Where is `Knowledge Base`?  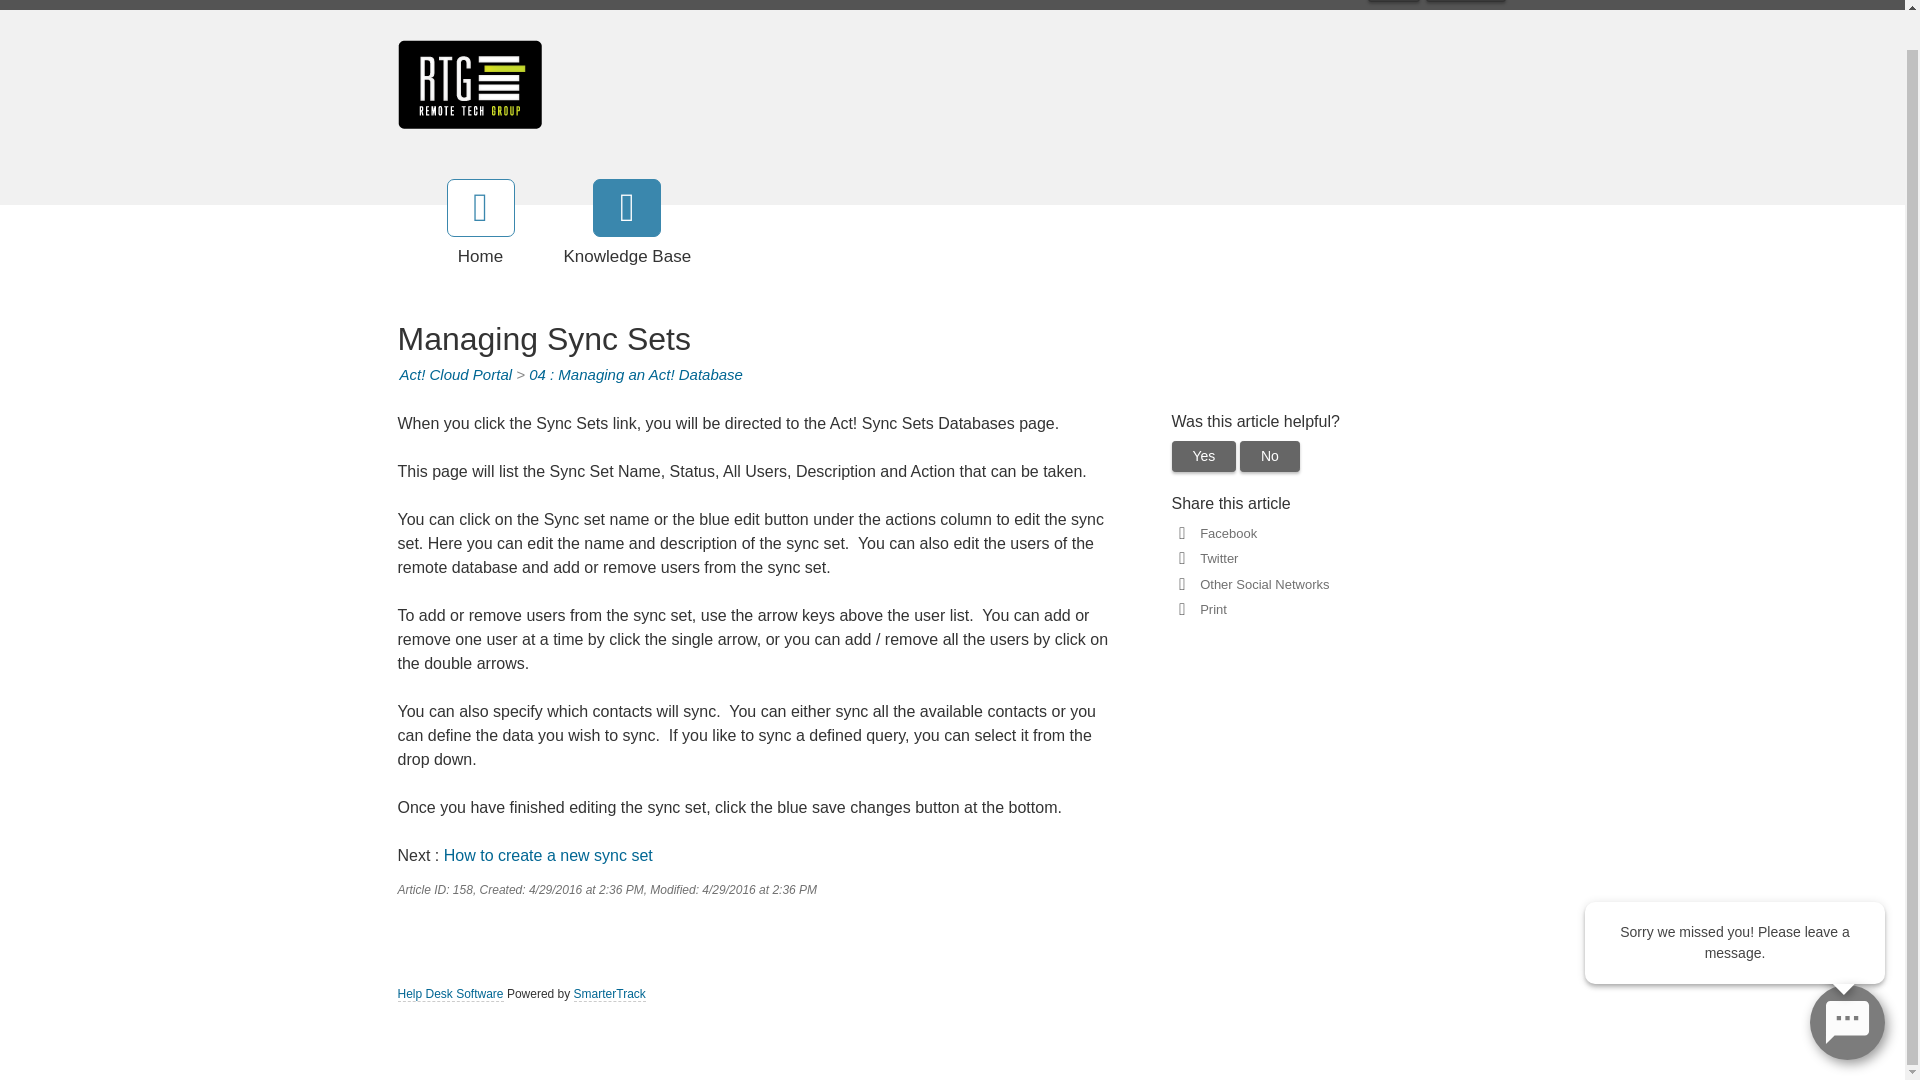 Knowledge Base is located at coordinates (628, 224).